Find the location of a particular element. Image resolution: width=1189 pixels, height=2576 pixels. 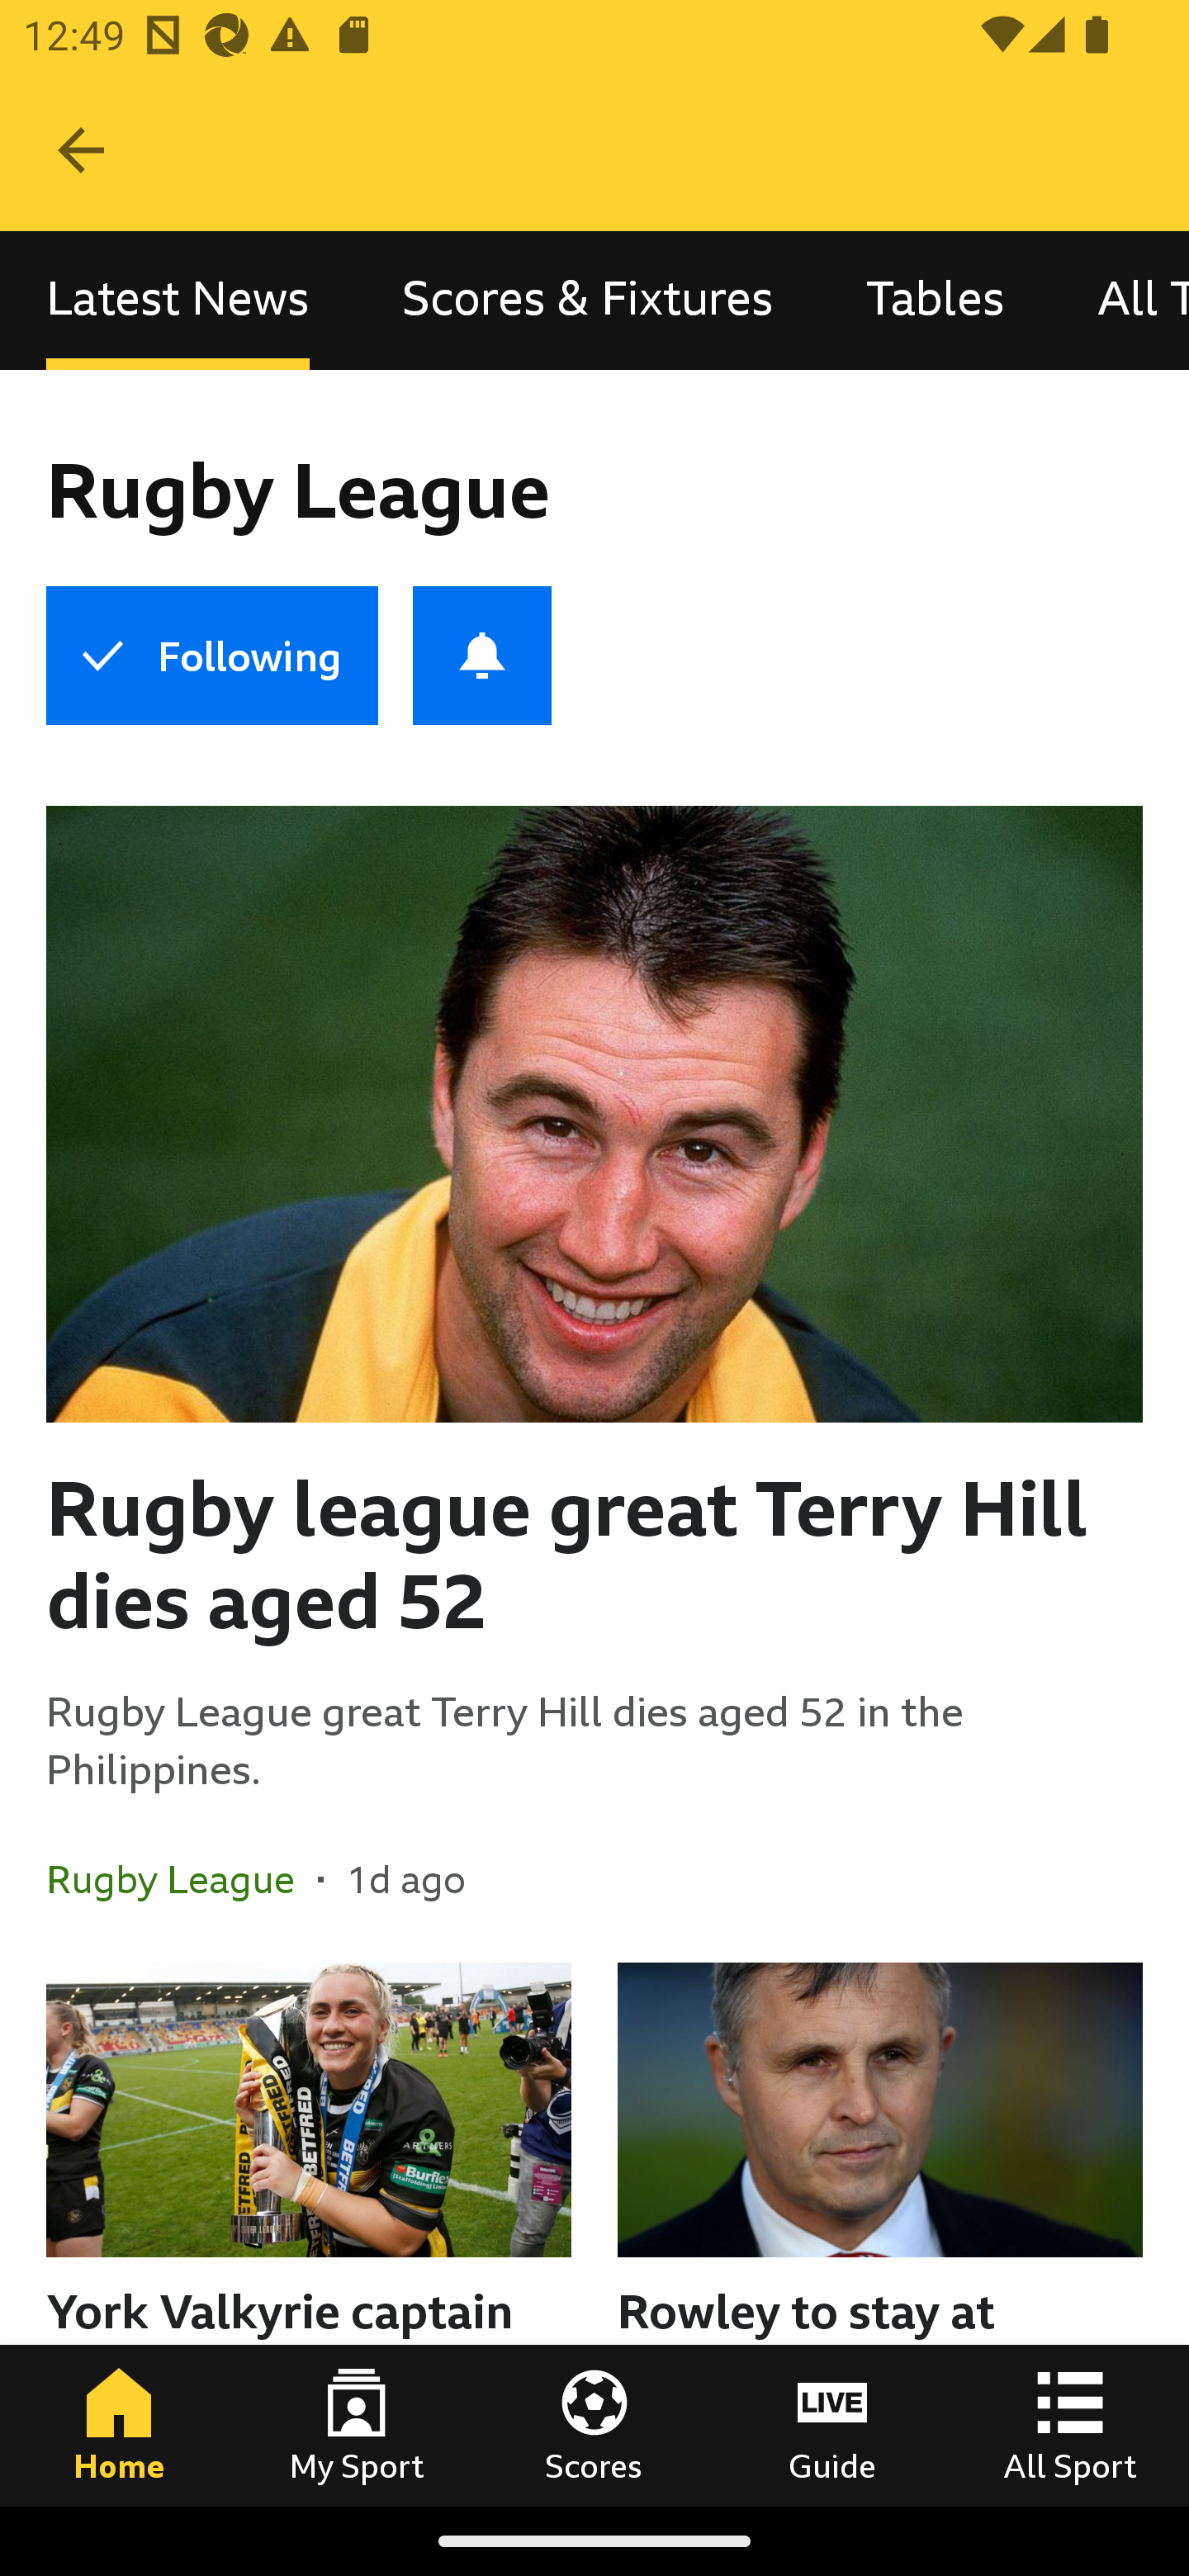

Scores is located at coordinates (594, 2425).